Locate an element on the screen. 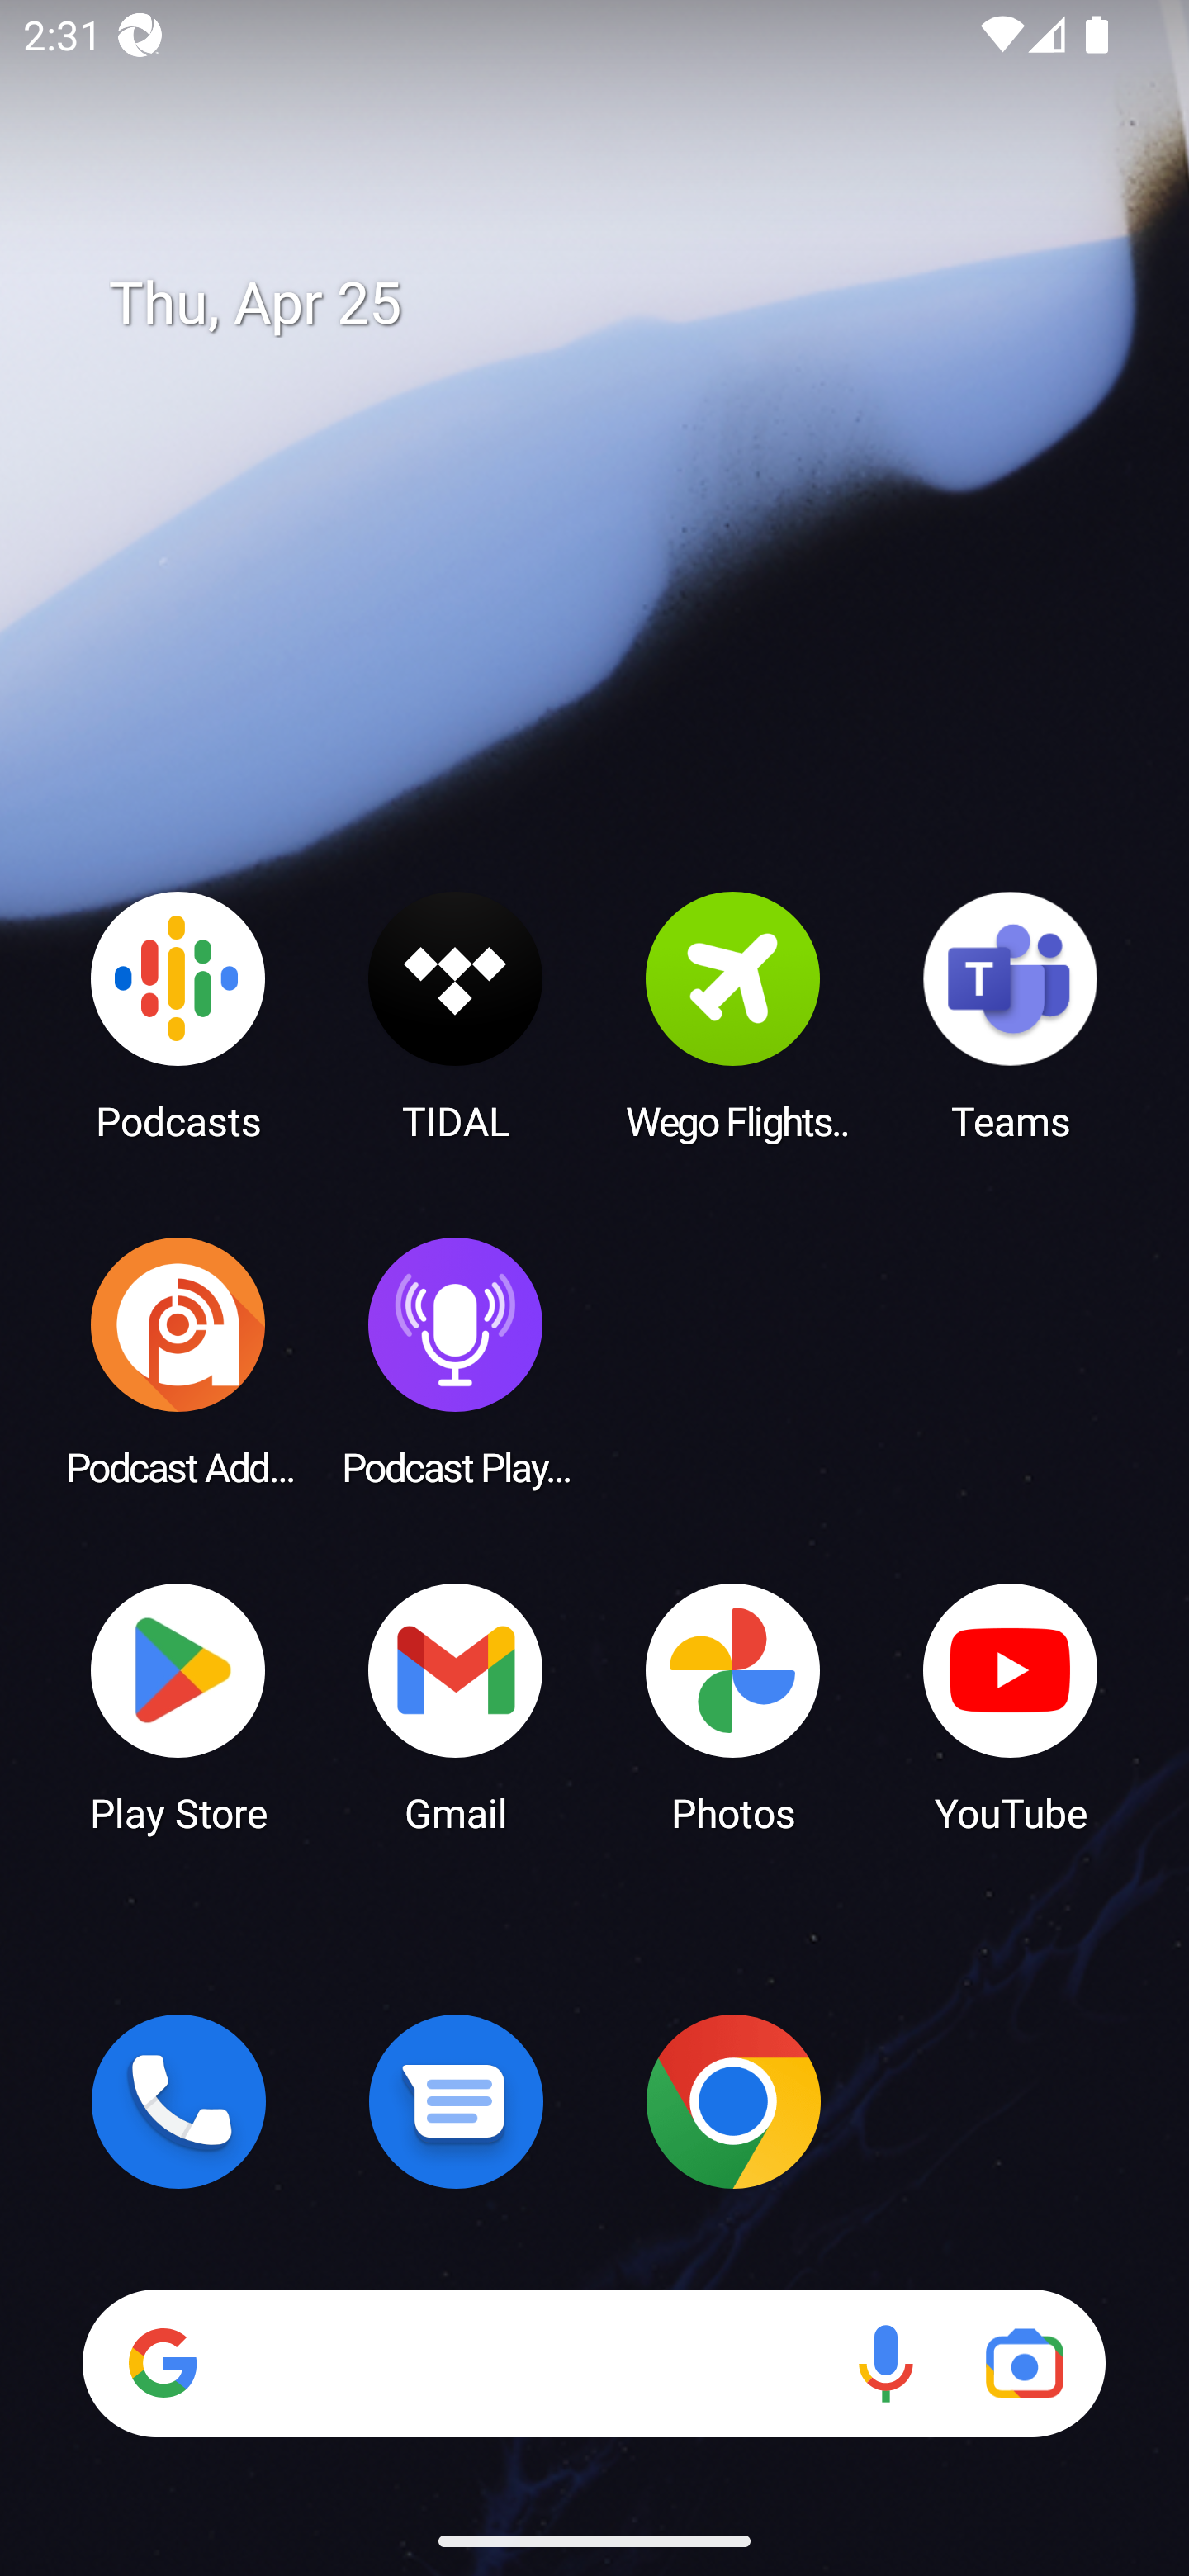  Teams is located at coordinates (1011, 1015).